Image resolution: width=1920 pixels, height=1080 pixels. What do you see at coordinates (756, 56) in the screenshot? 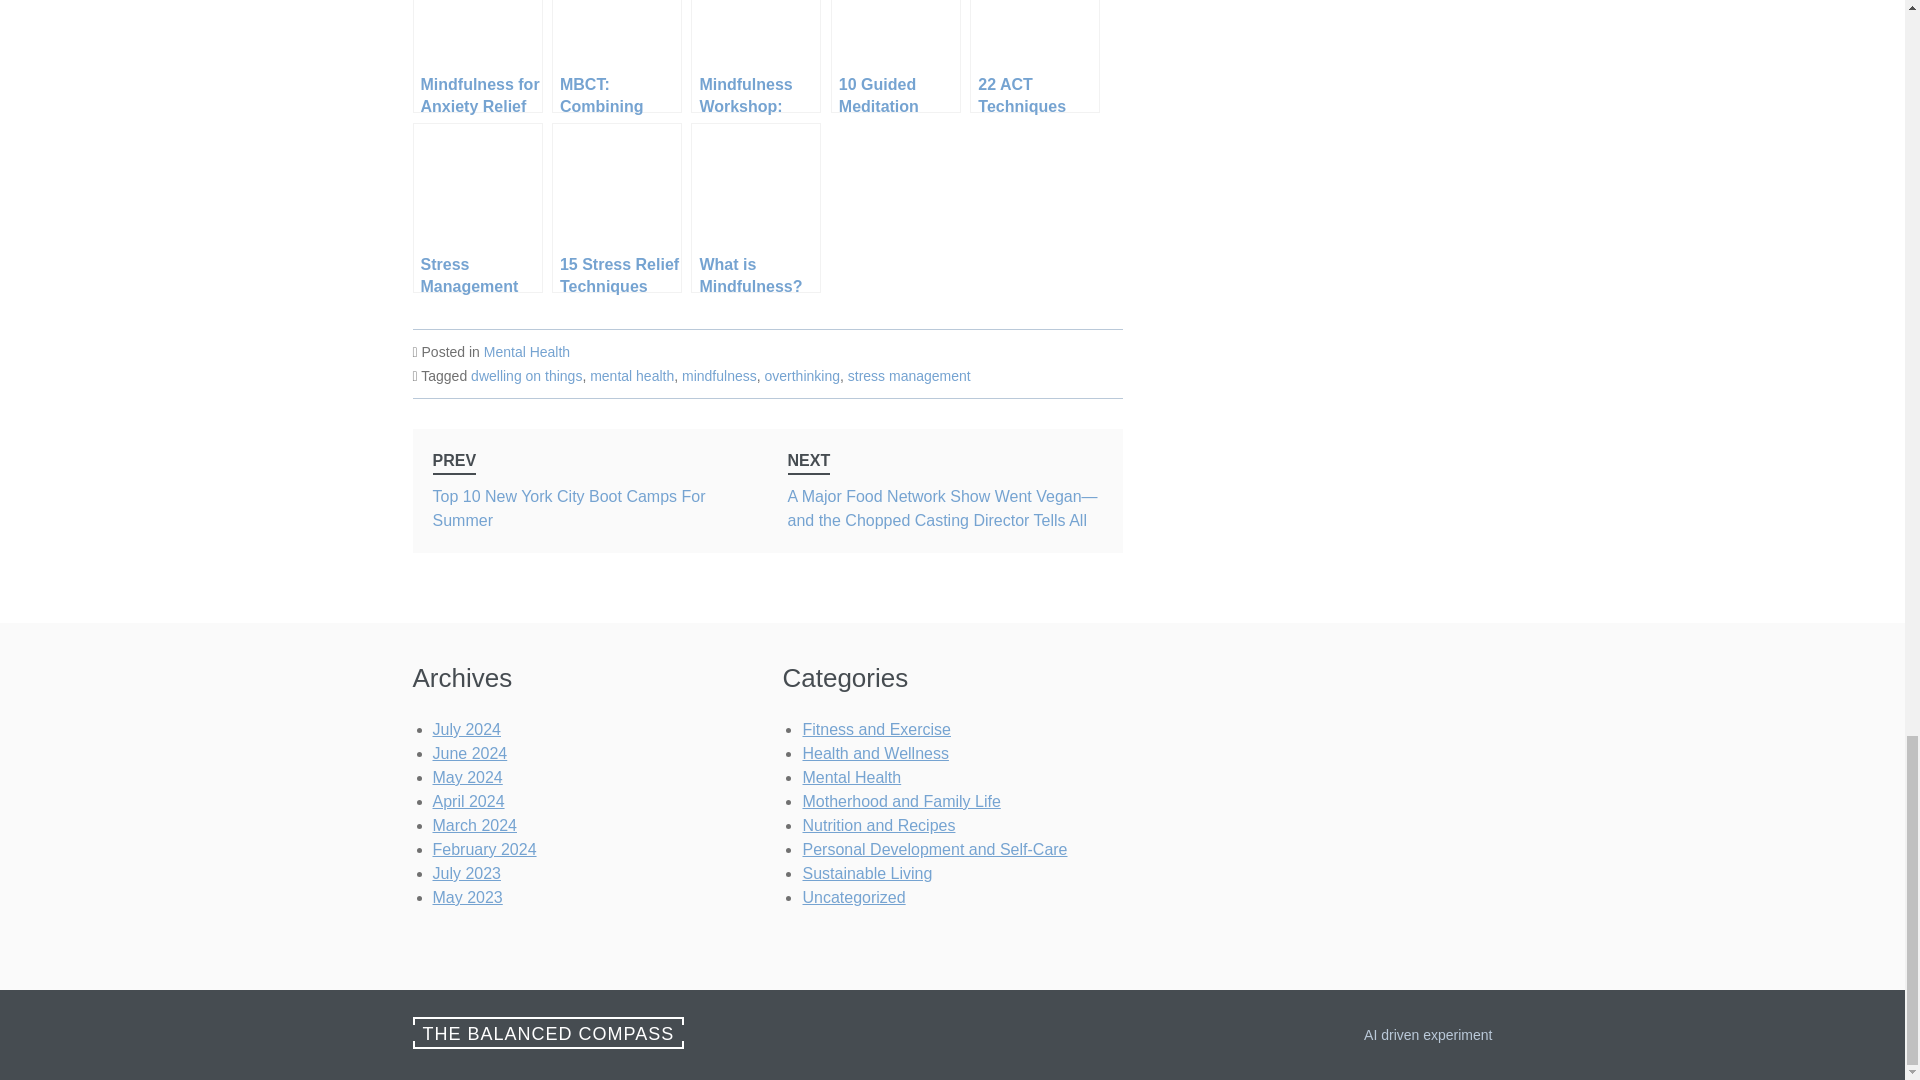
I see `Mindfulness Workshop: Getting Started with Mindfulness` at bounding box center [756, 56].